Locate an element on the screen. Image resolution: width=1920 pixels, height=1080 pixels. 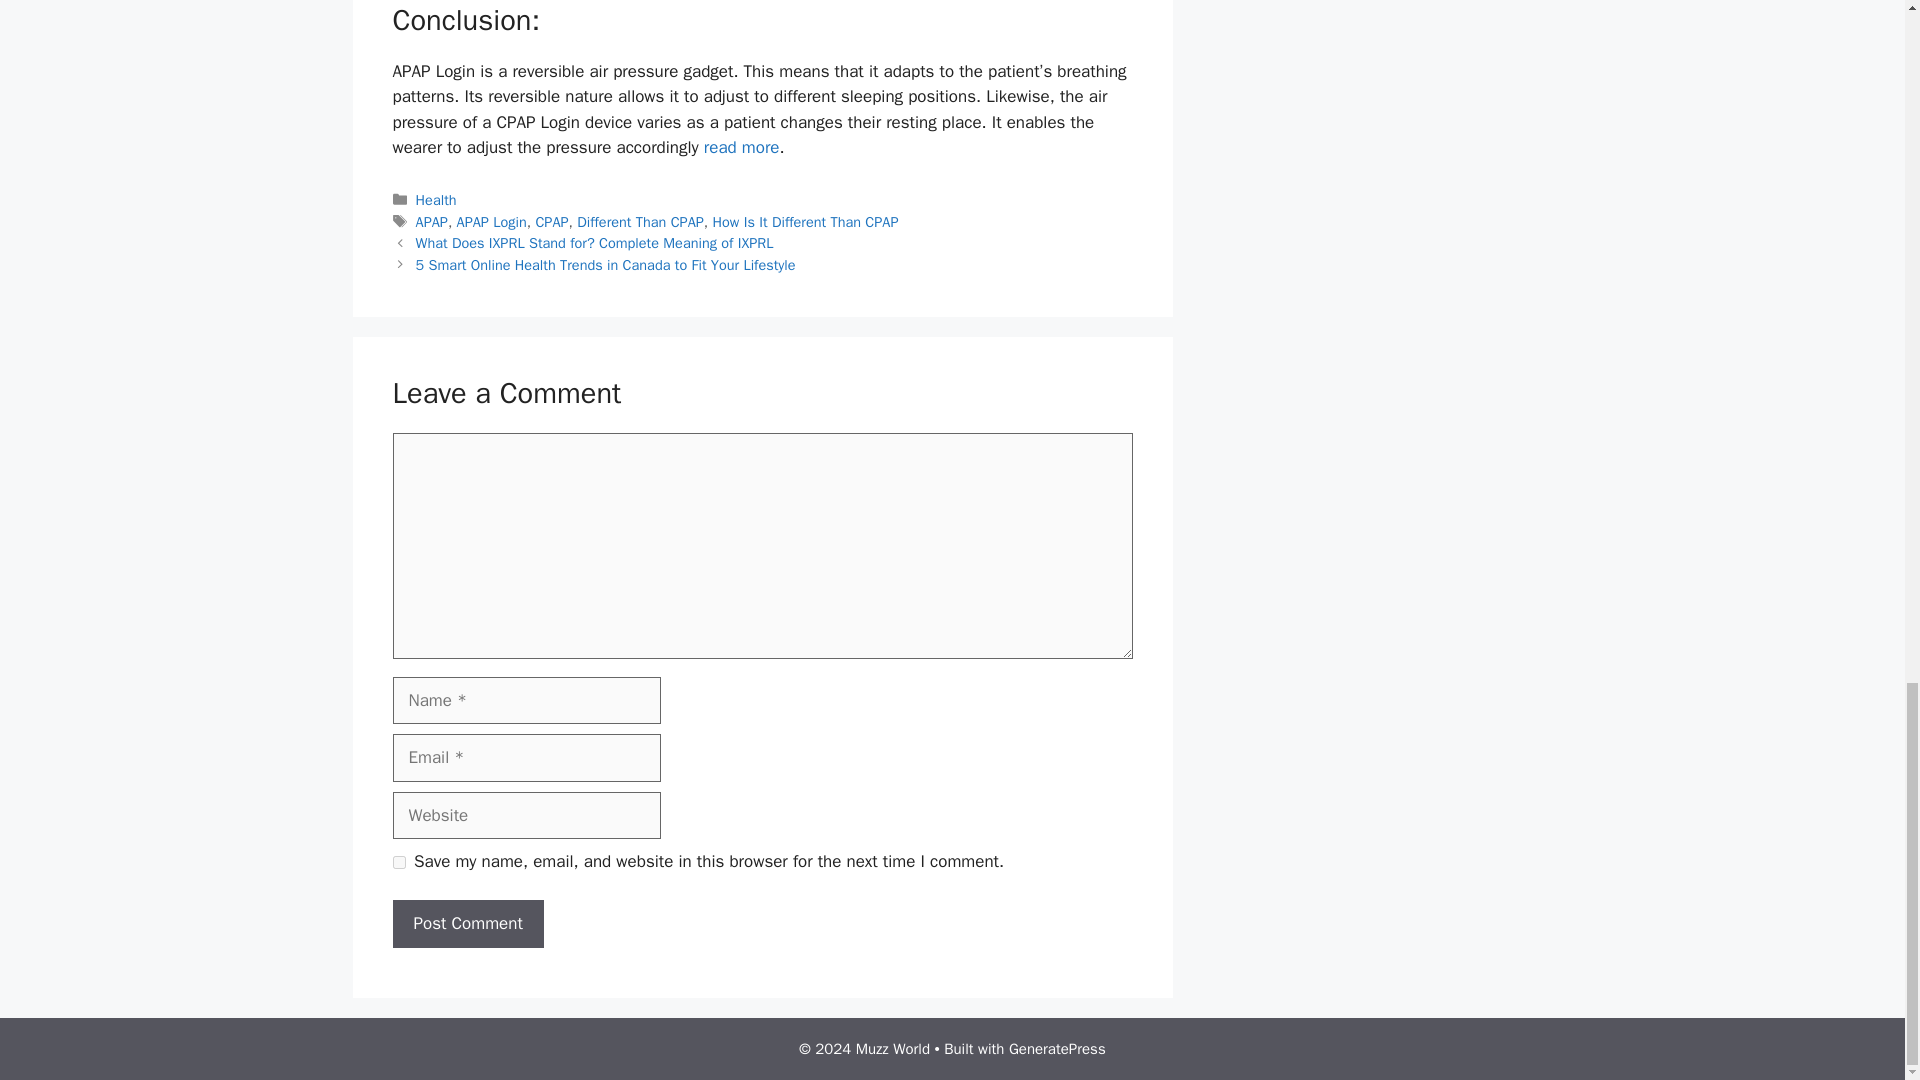
5 Smart Online Health Trends in Canada to Fit Your Lifestyle is located at coordinates (606, 264).